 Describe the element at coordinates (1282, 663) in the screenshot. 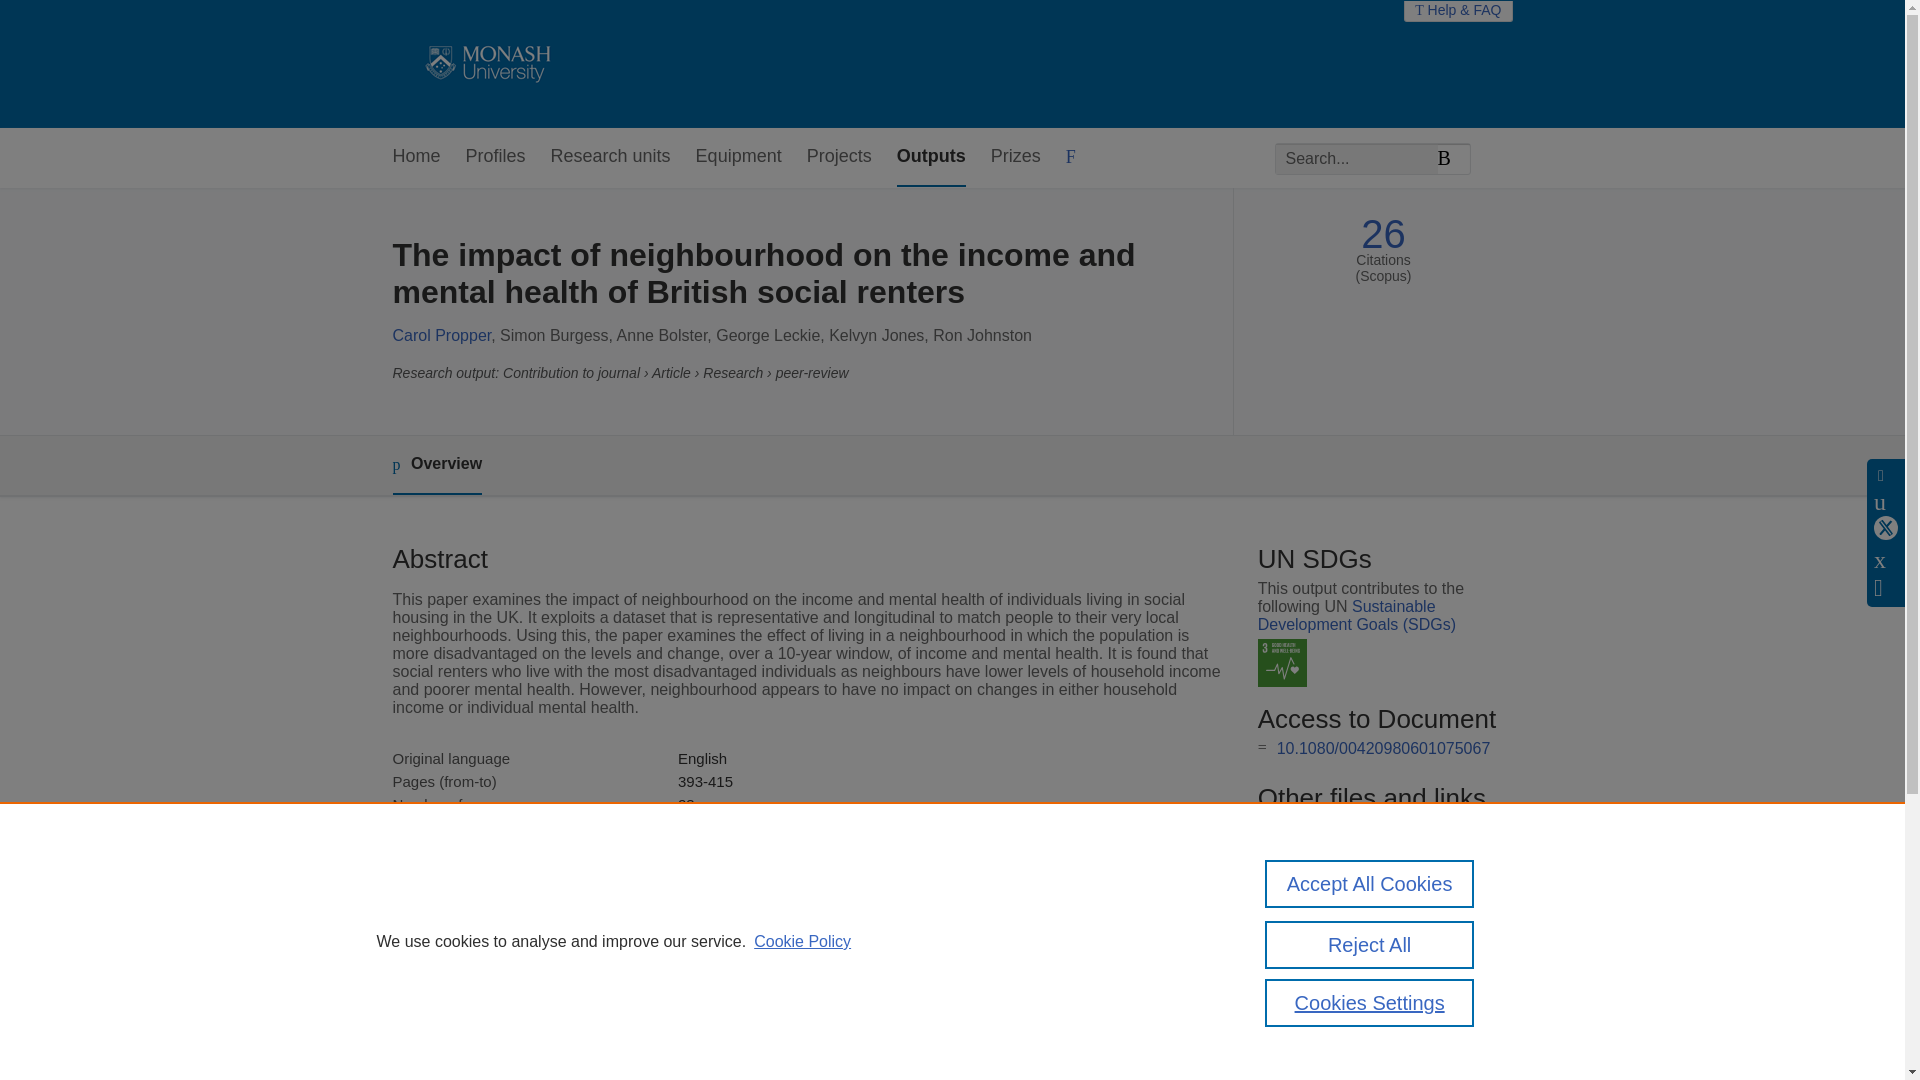

I see `SDG 3 - Good Health and Well-being` at that location.